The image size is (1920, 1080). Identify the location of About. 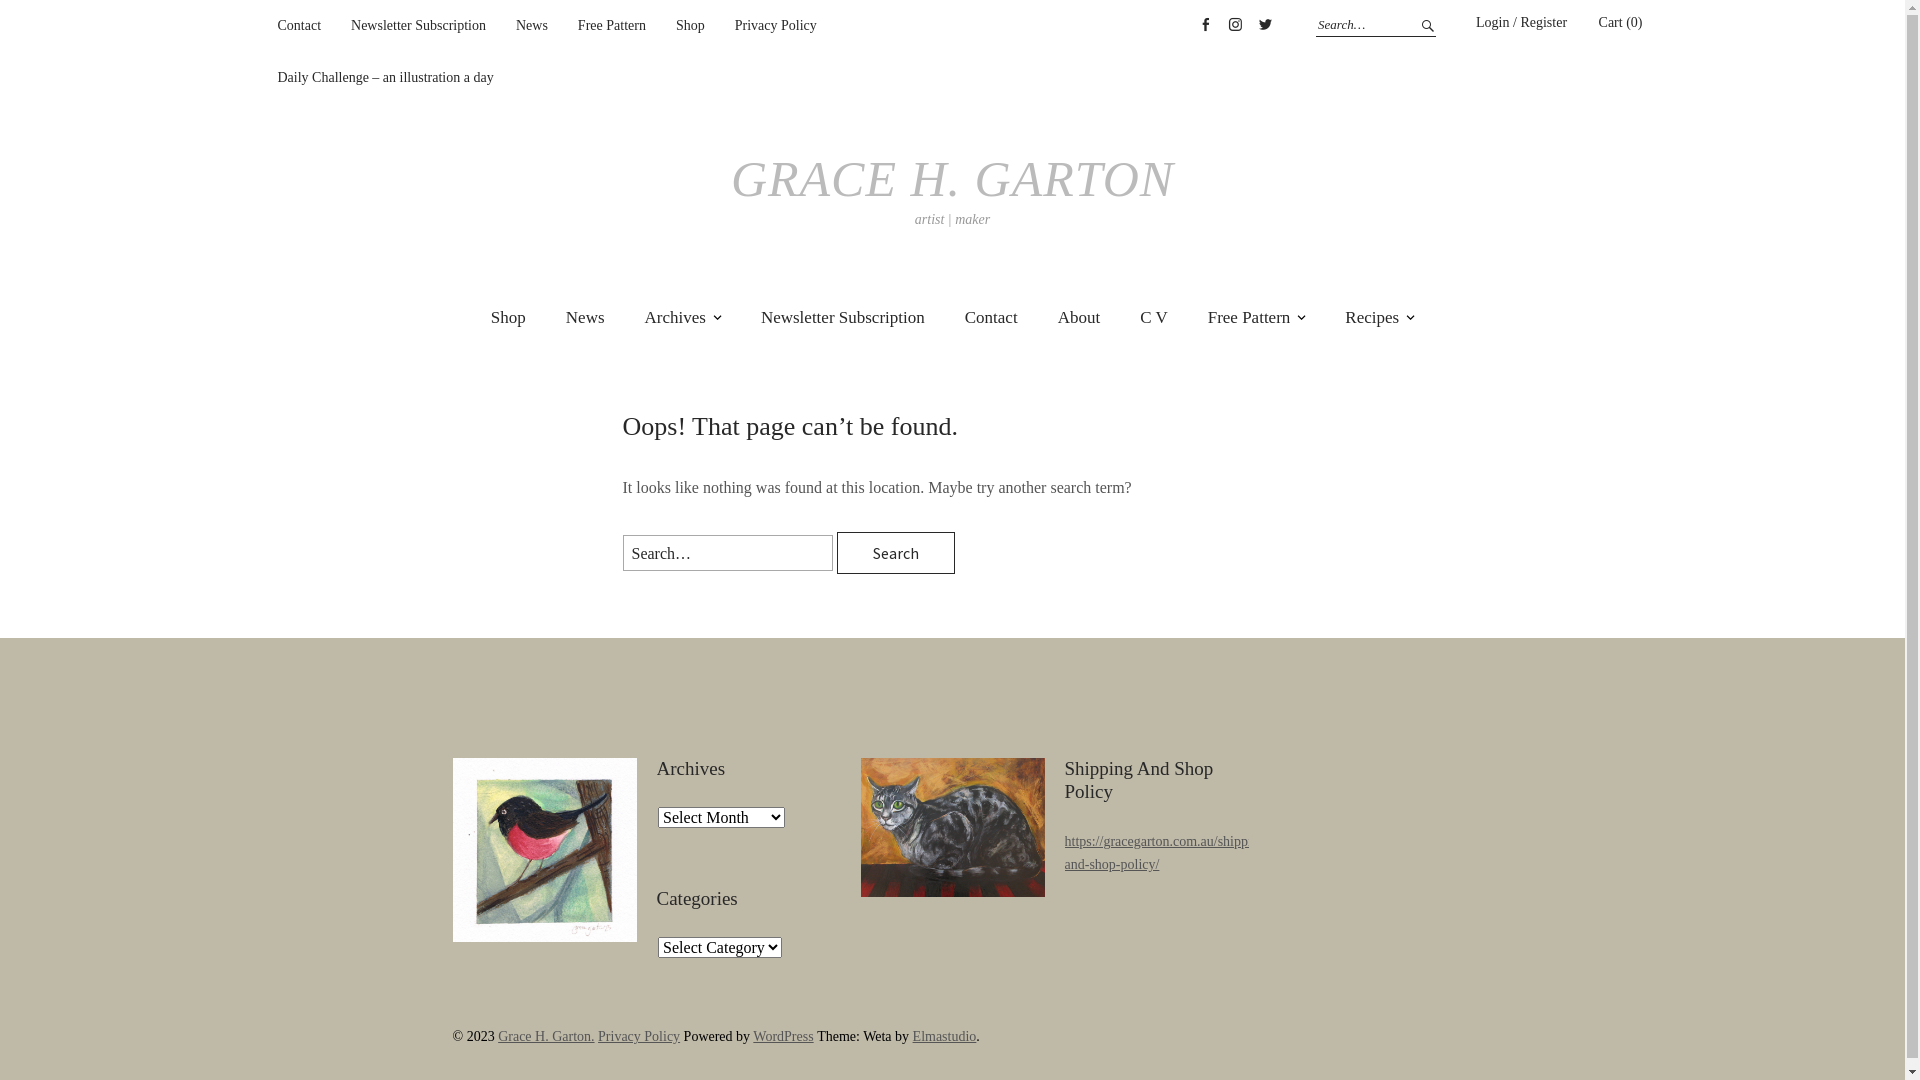
(1080, 318).